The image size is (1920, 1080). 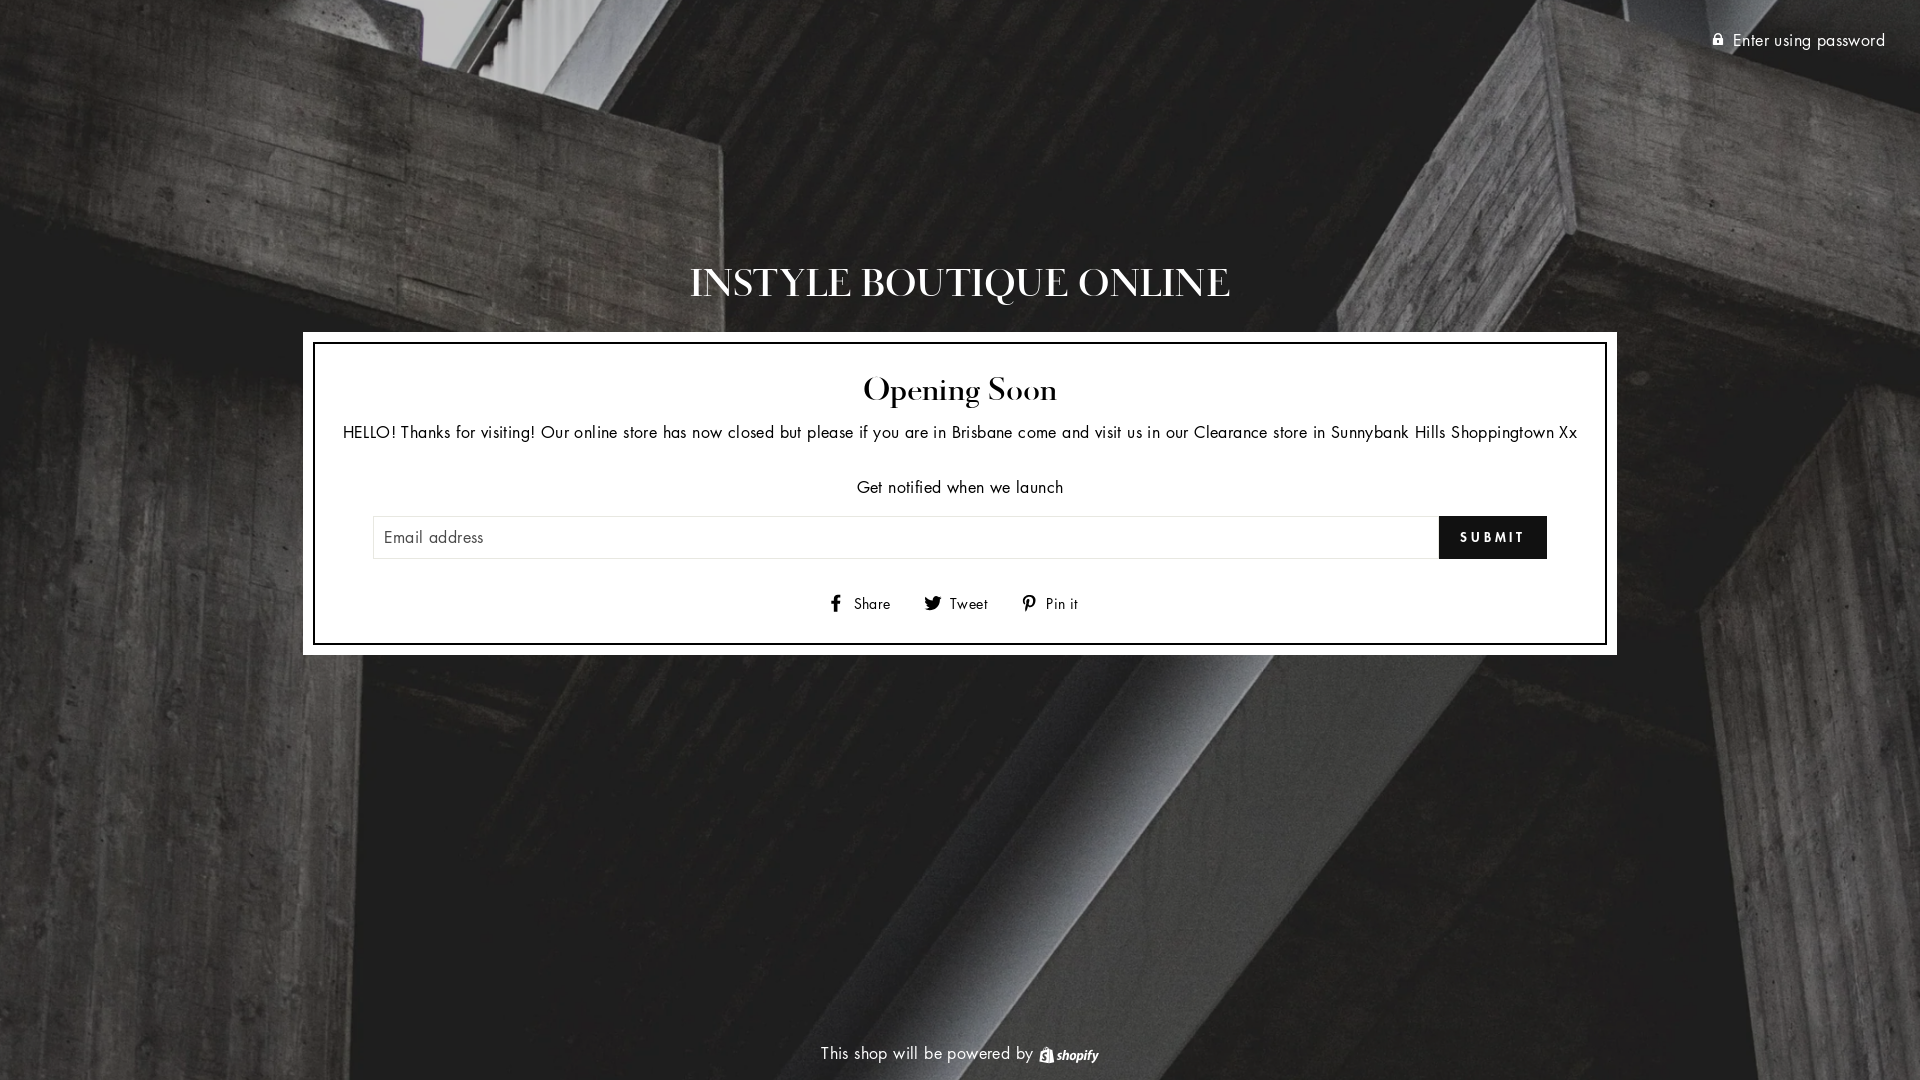 What do you see at coordinates (1493, 538) in the screenshot?
I see `SUBMIT` at bounding box center [1493, 538].